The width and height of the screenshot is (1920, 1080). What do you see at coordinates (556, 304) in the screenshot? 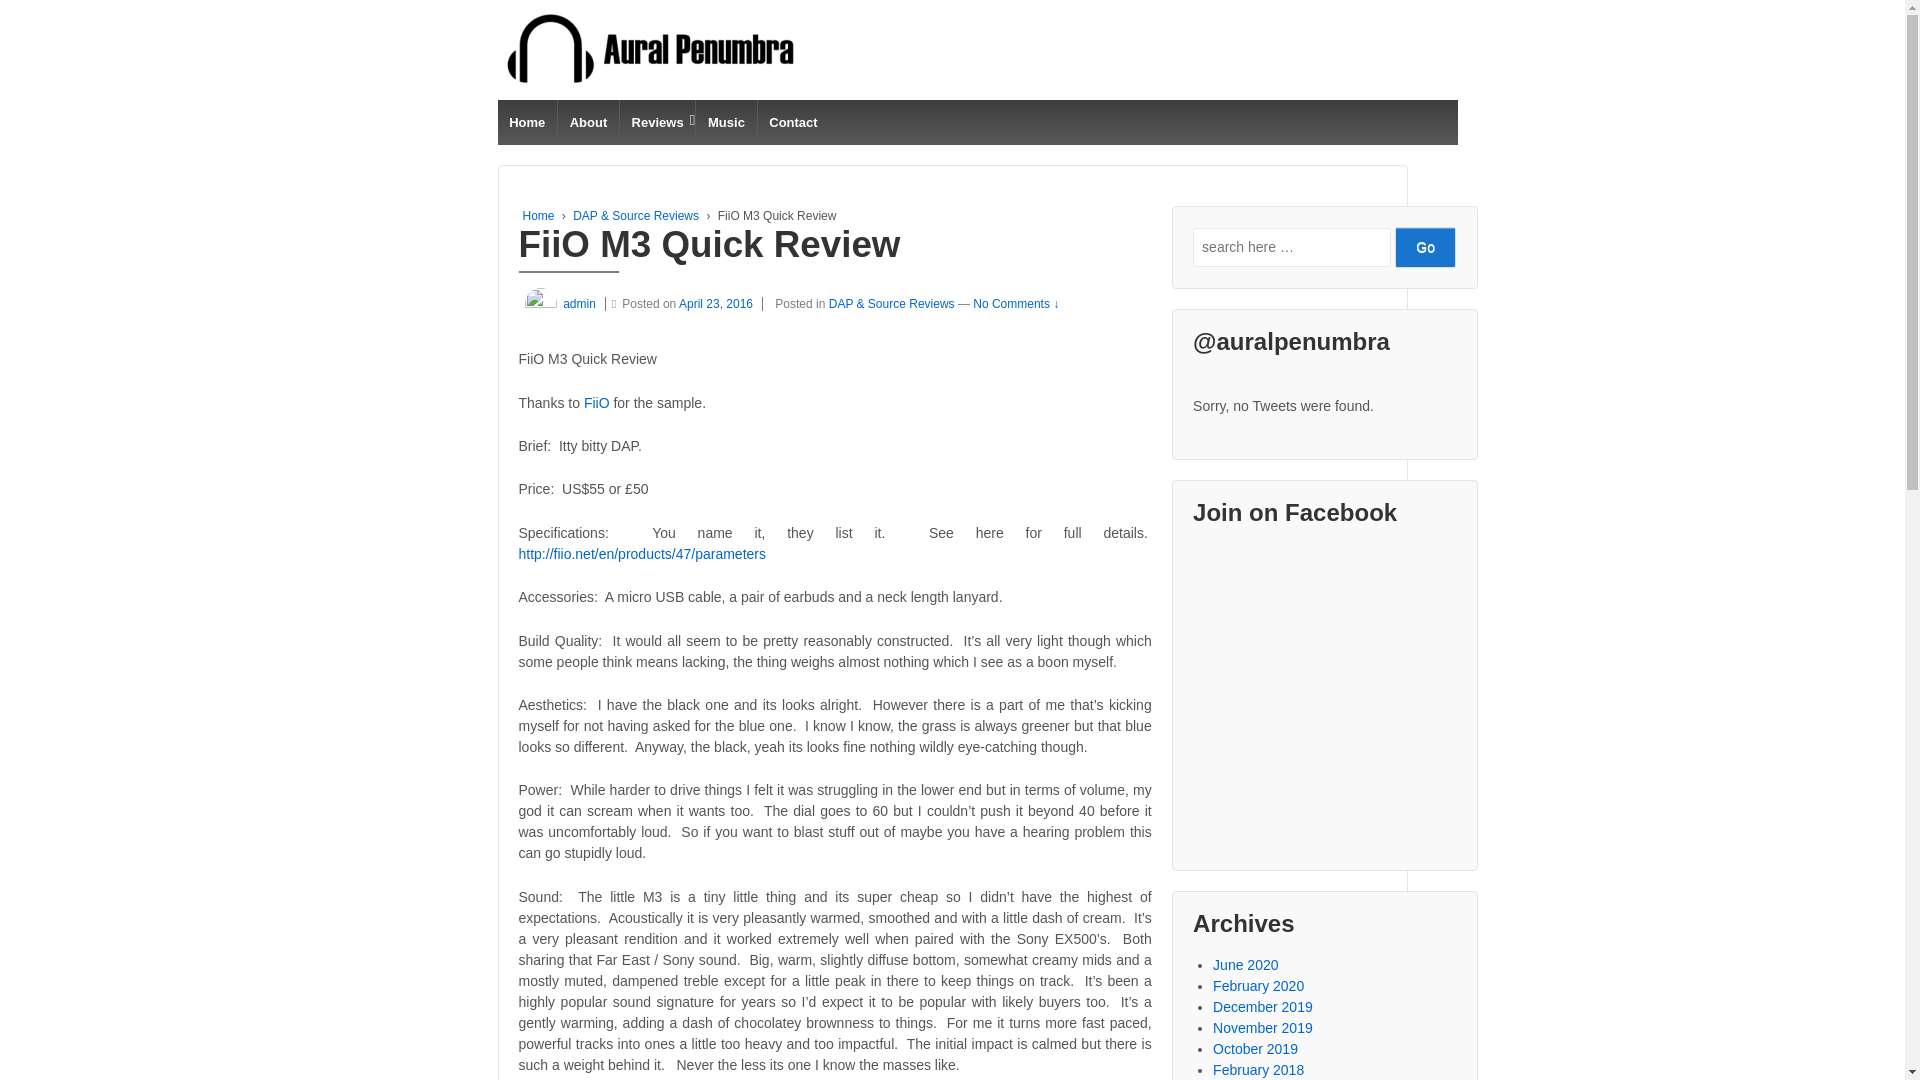
I see `admin` at bounding box center [556, 304].